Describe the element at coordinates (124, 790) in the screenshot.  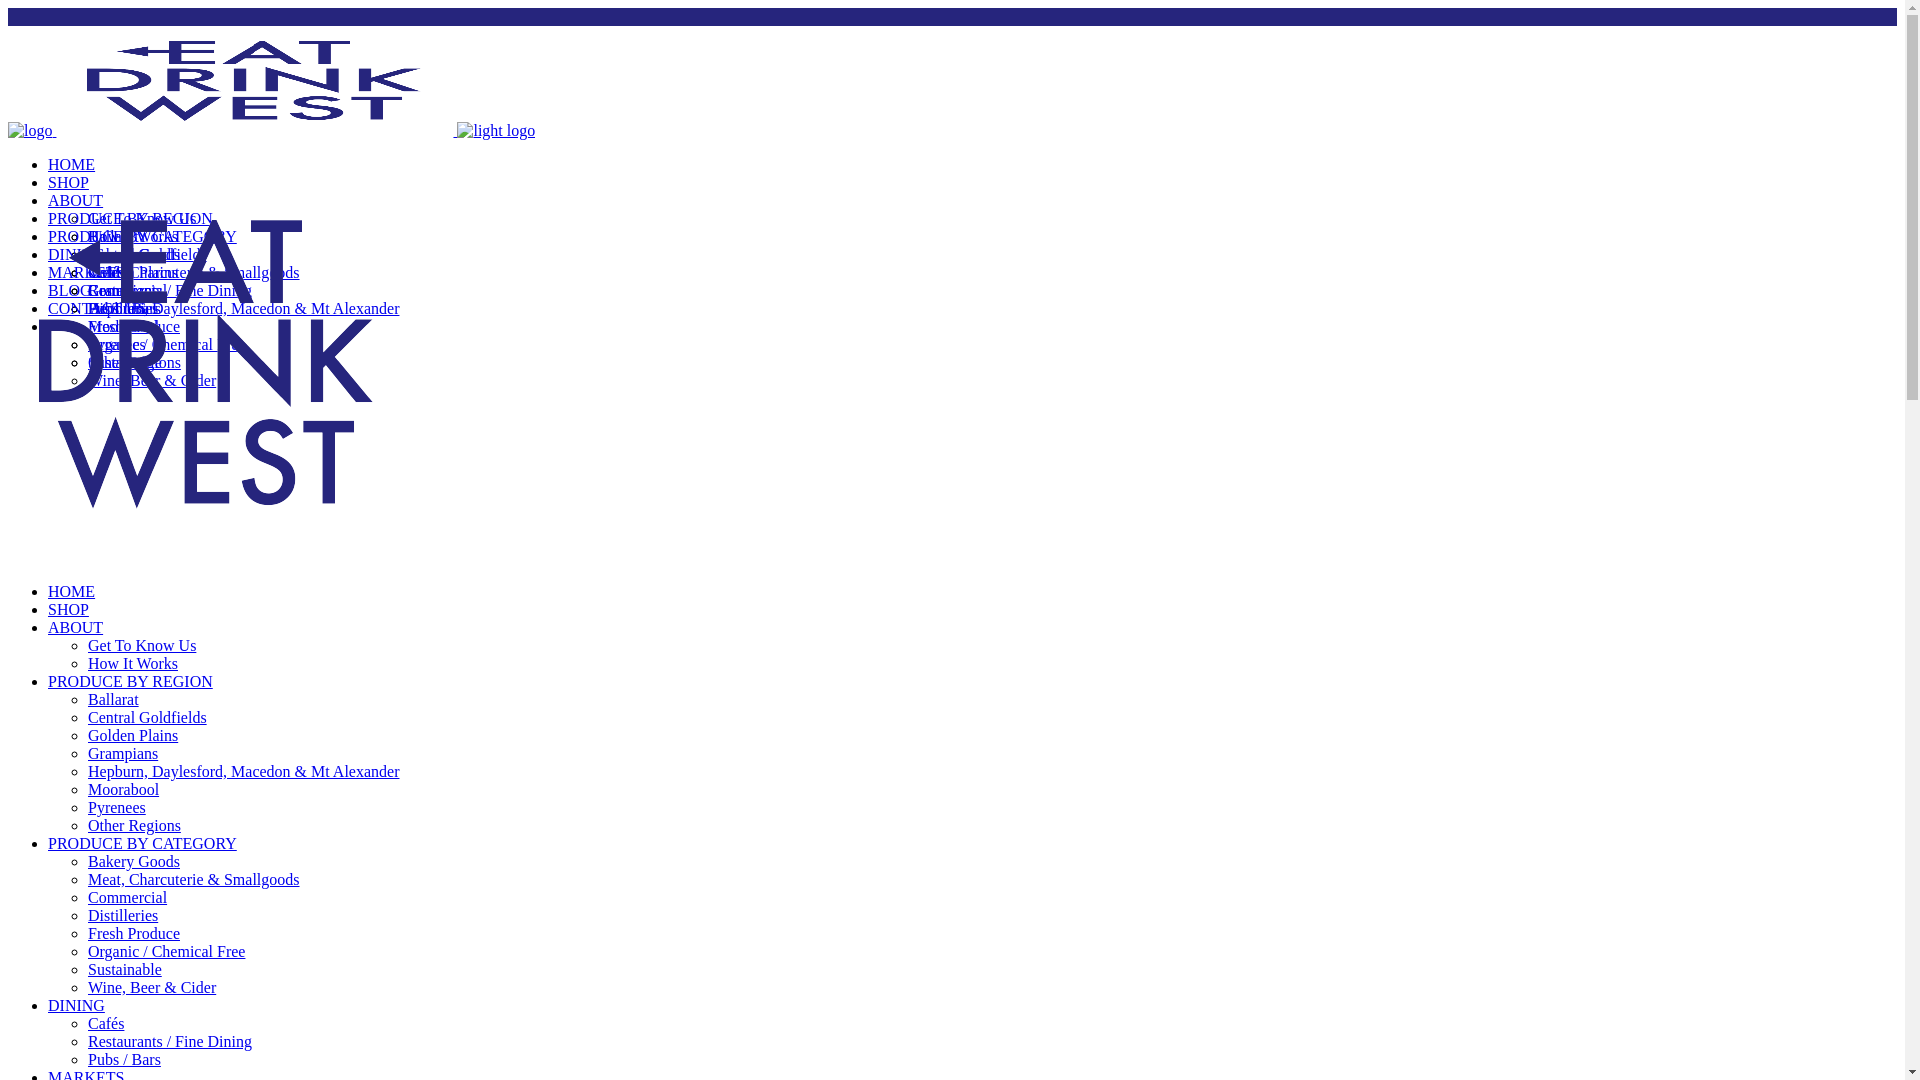
I see `Moorabool` at that location.